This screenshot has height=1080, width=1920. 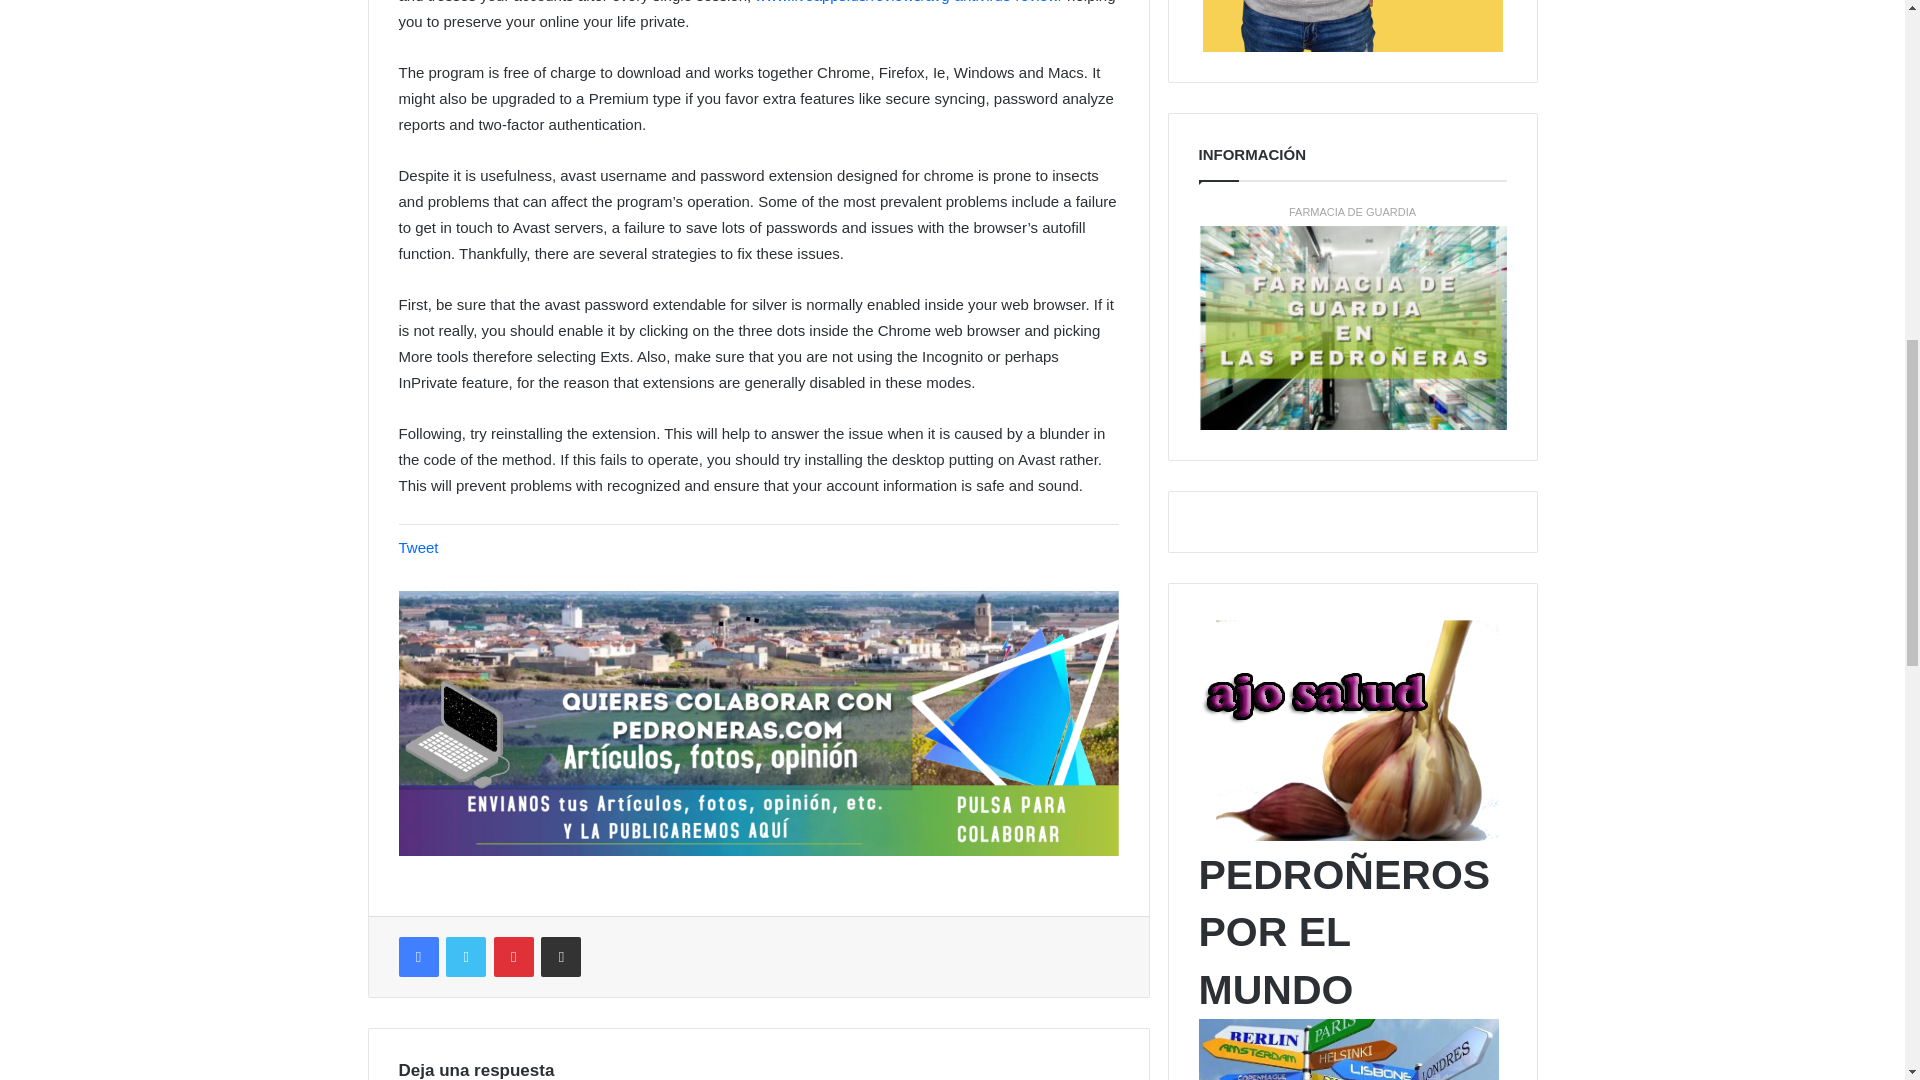 What do you see at coordinates (1352, 212) in the screenshot?
I see `FARMACIA DE GUARDIA` at bounding box center [1352, 212].